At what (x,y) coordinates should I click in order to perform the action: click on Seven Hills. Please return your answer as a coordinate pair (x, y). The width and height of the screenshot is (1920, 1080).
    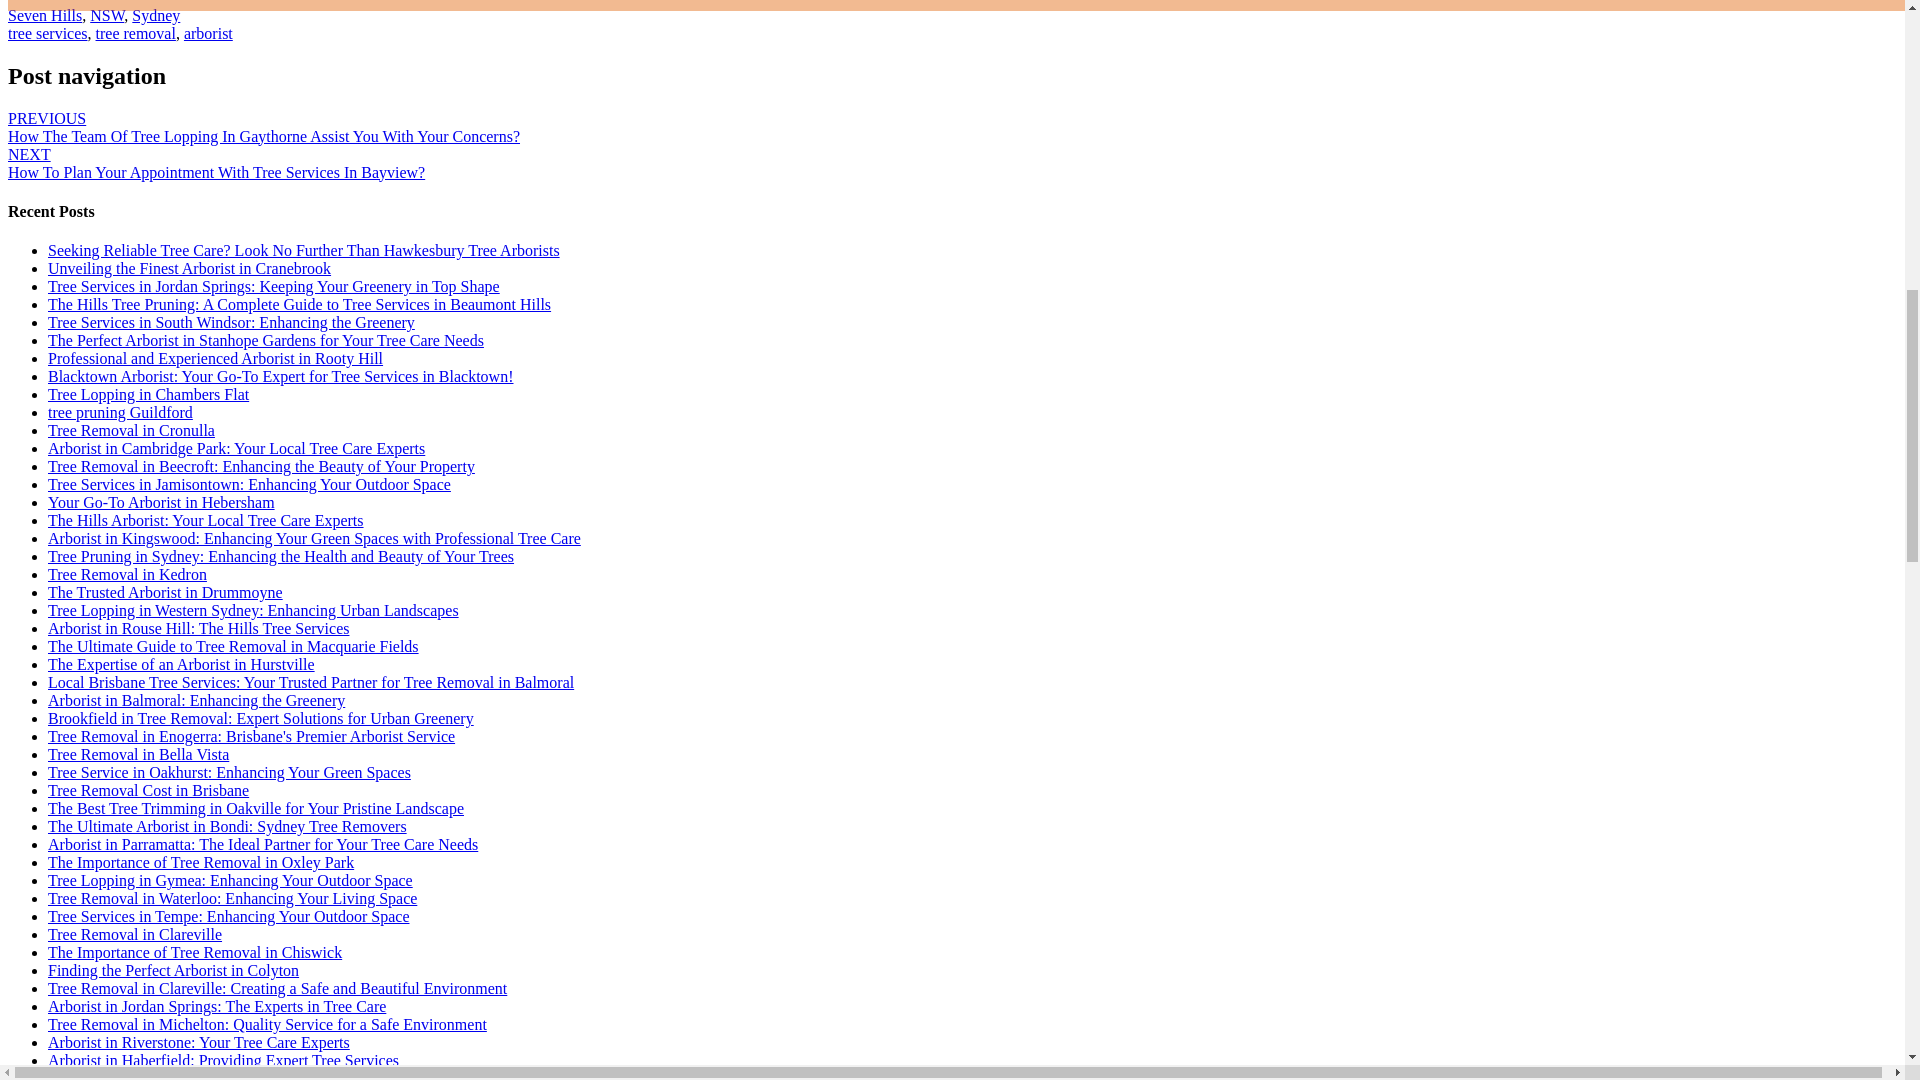
    Looking at the image, I should click on (44, 14).